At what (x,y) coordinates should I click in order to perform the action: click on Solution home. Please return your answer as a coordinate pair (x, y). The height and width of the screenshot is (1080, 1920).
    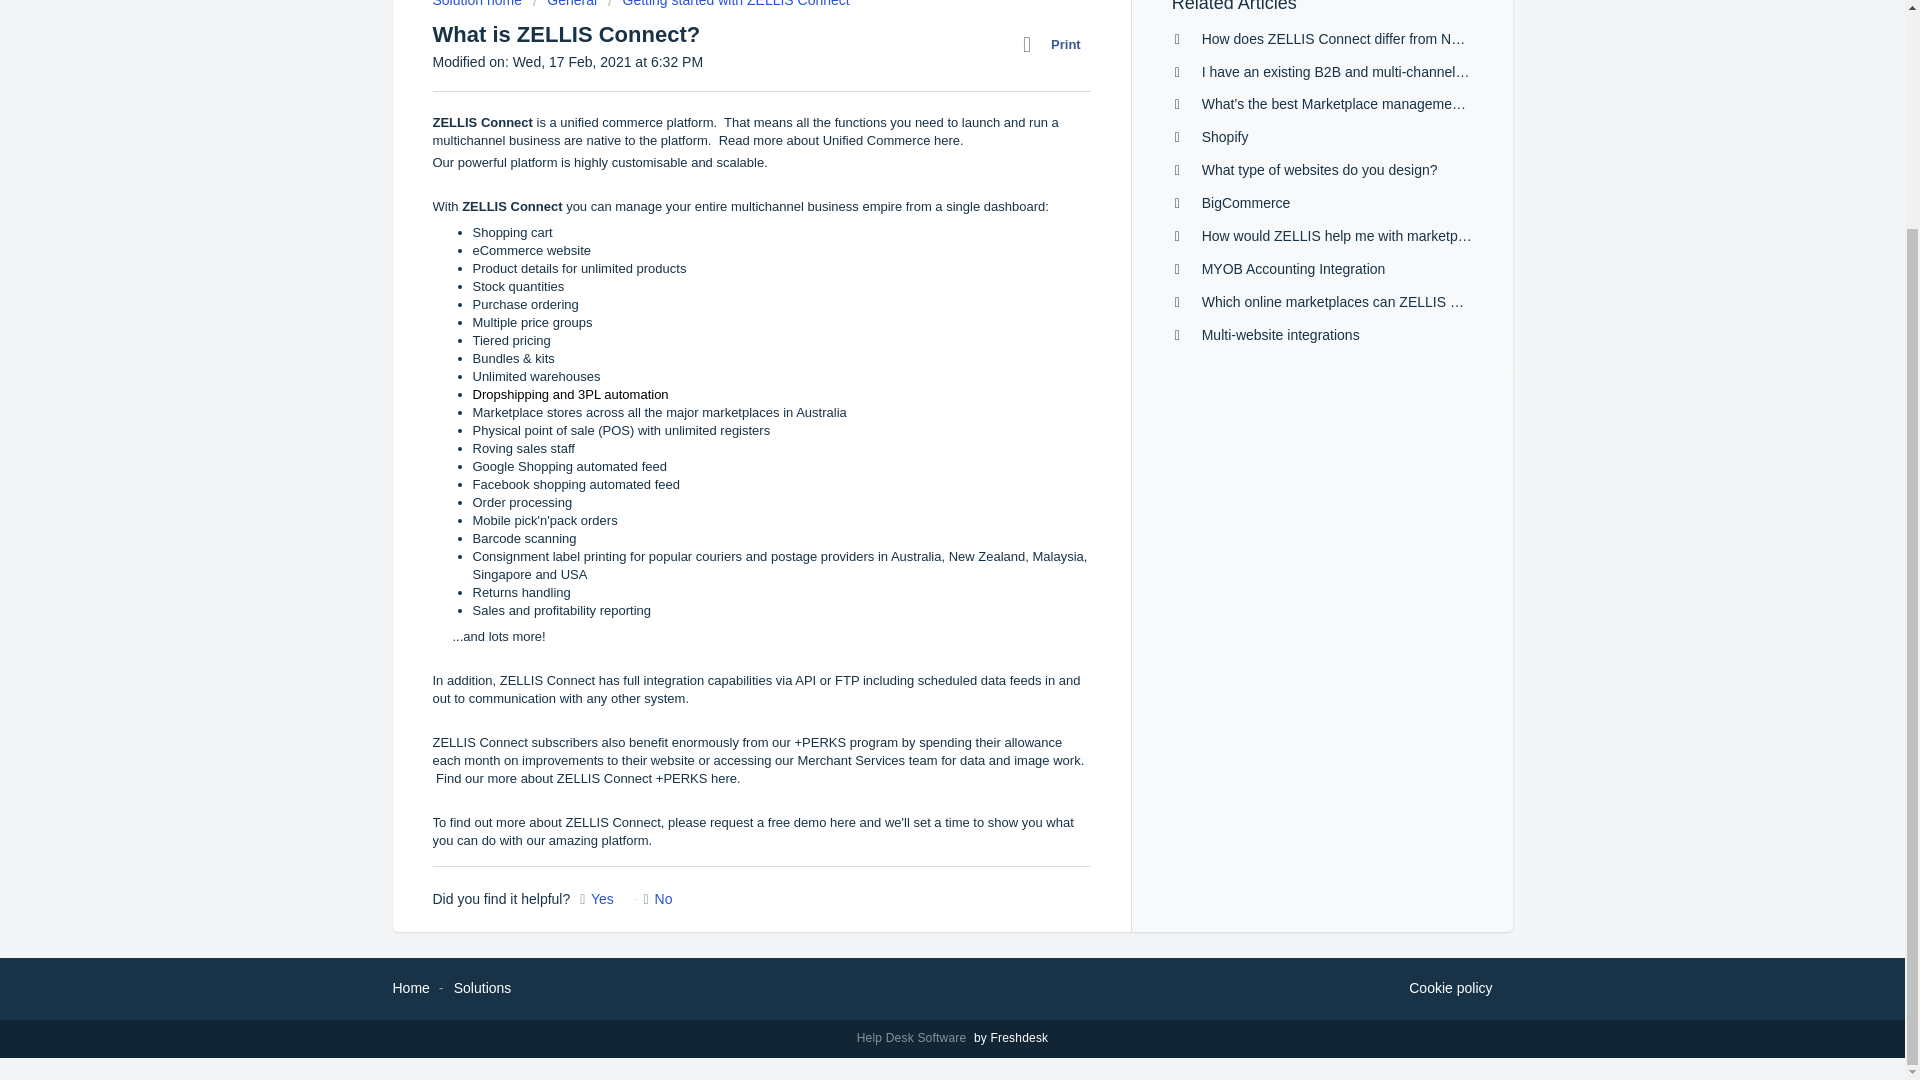
    Looking at the image, I should click on (478, 4).